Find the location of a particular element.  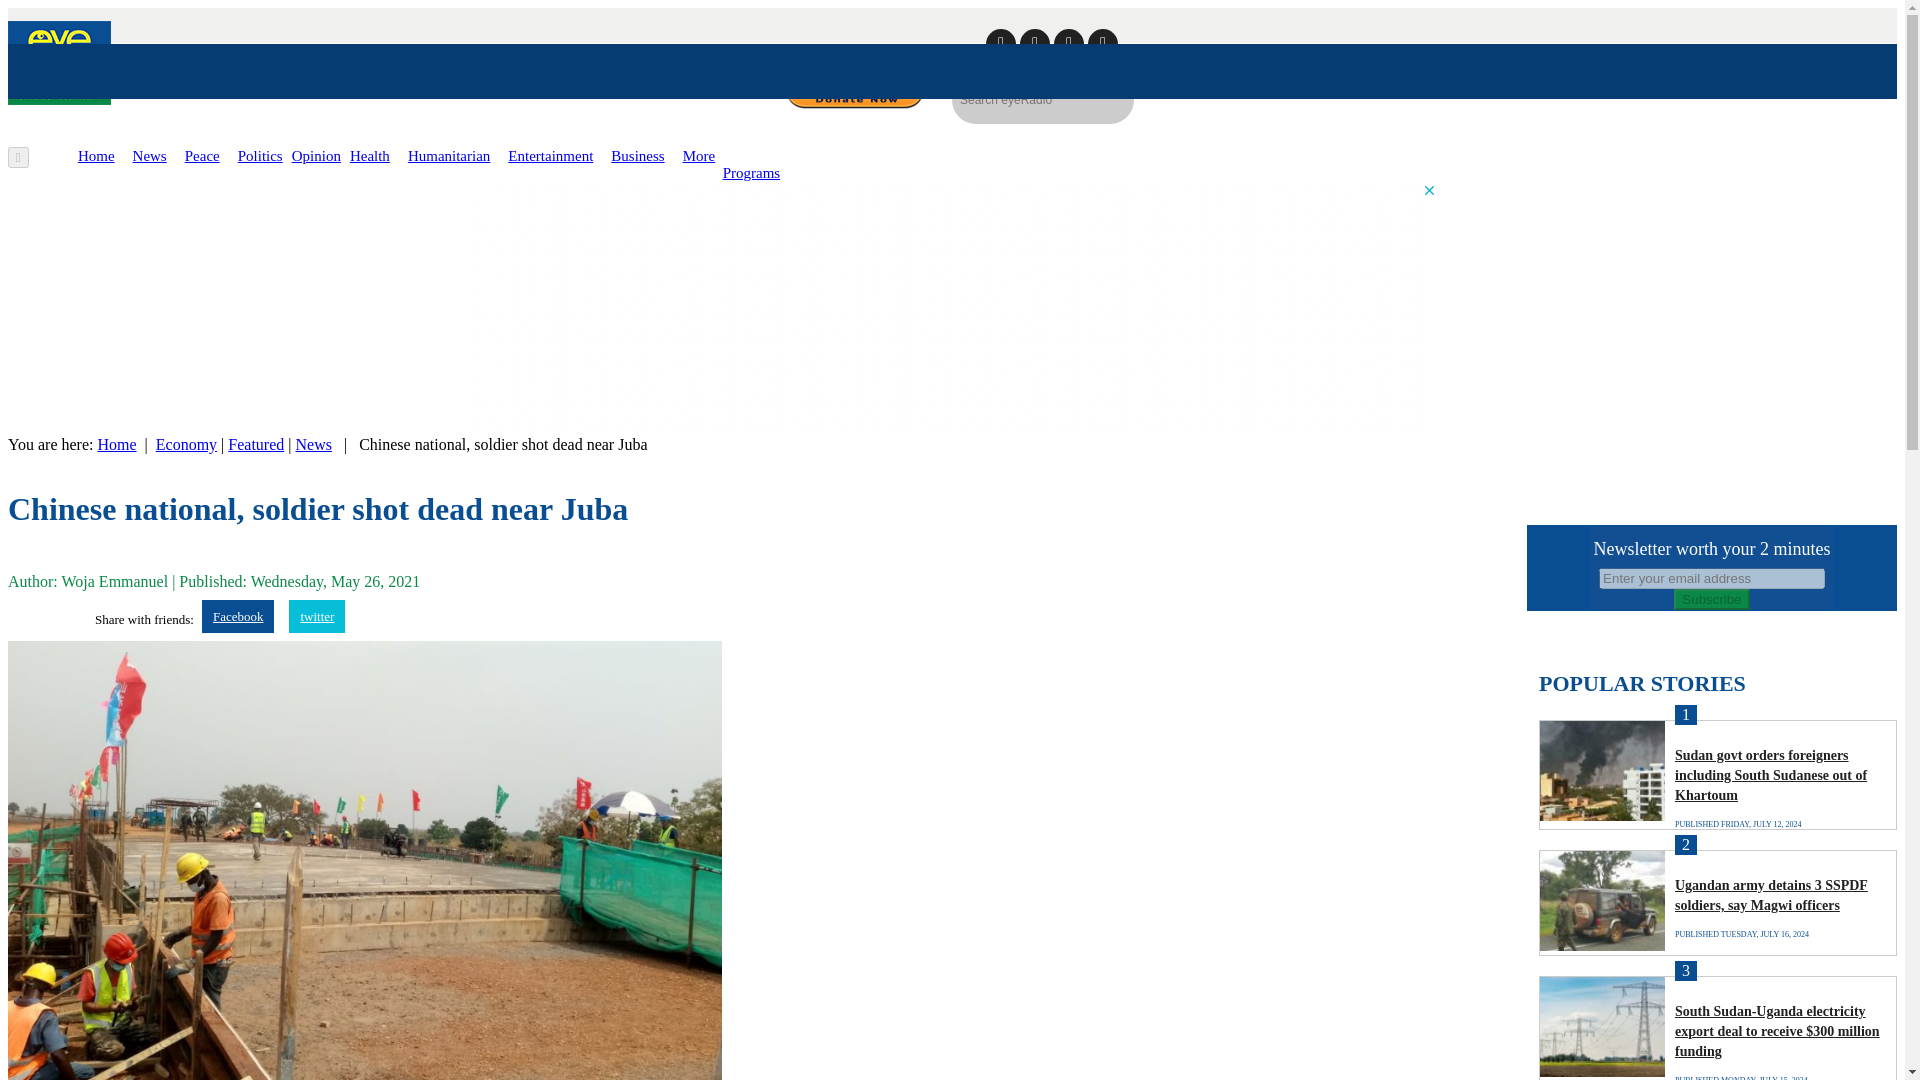

News is located at coordinates (314, 444).